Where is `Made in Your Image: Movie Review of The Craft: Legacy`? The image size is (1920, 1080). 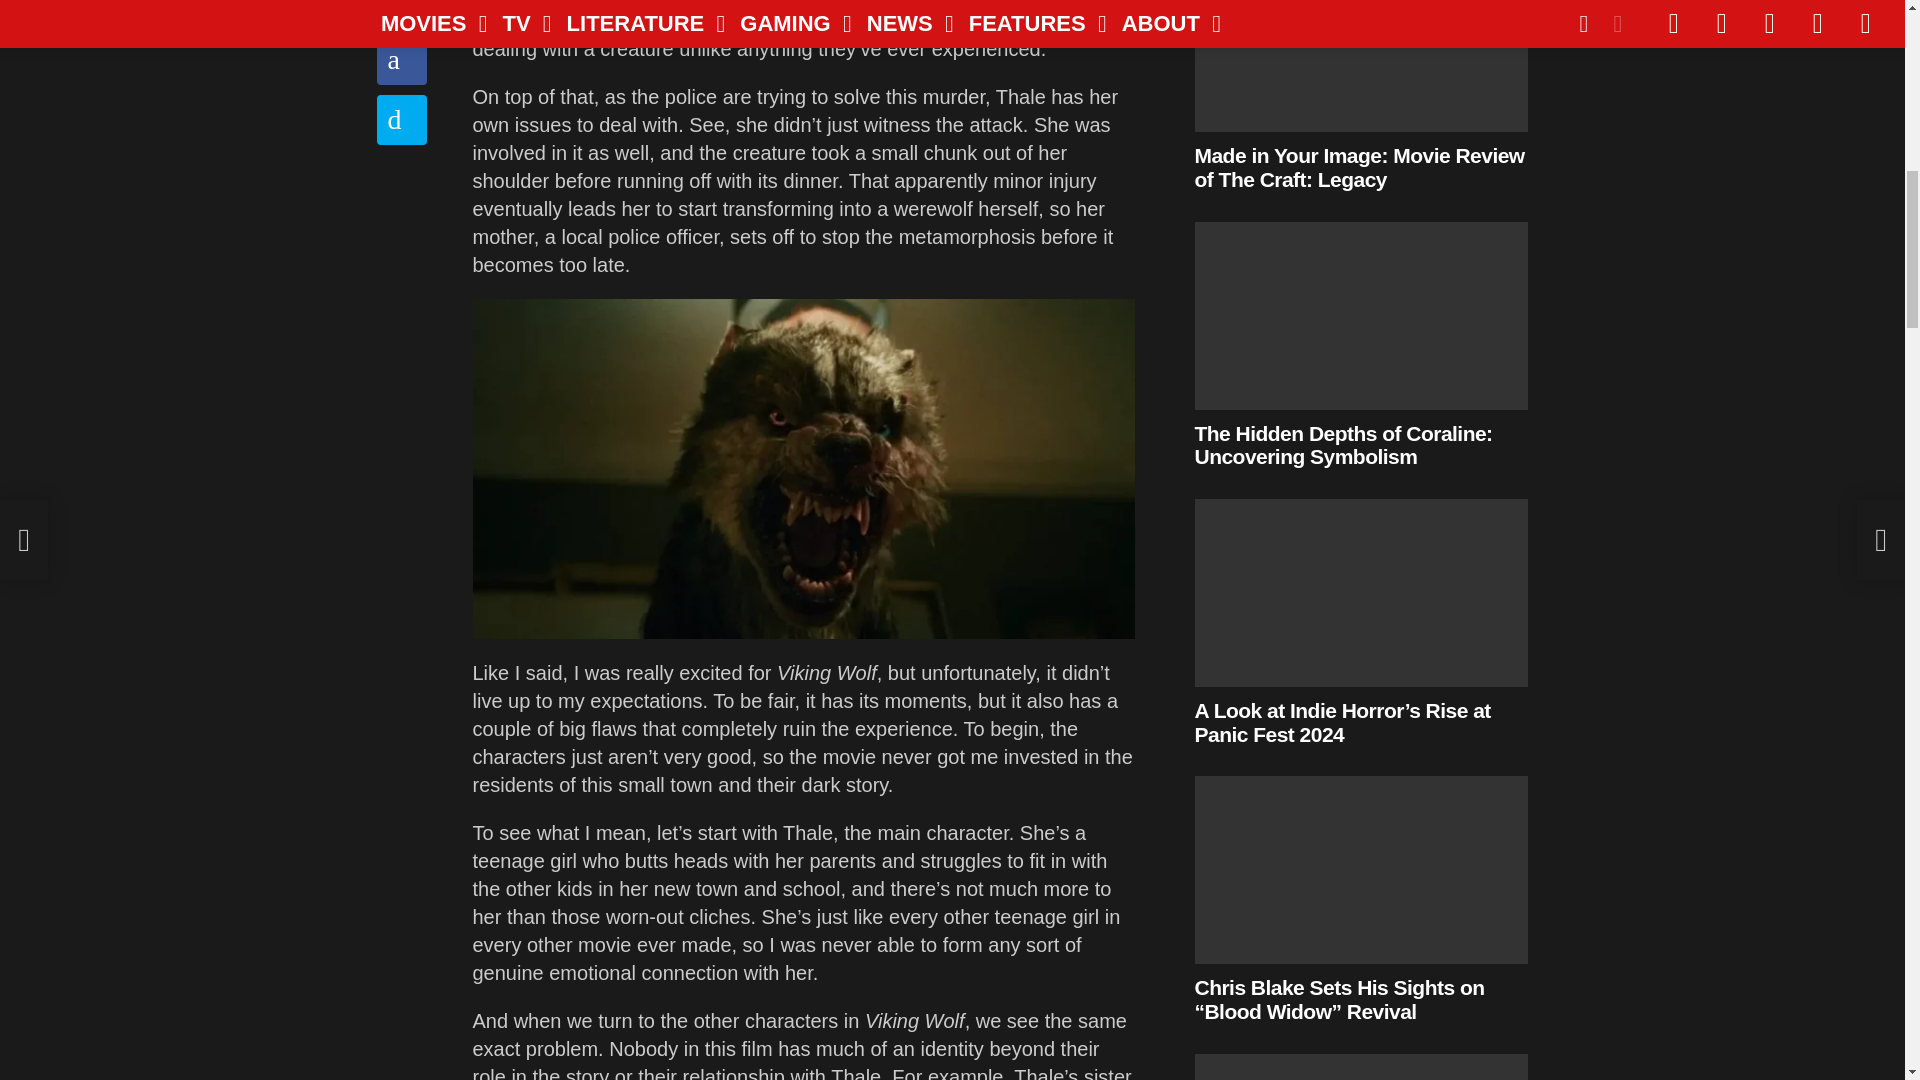 Made in Your Image: Movie Review of The Craft: Legacy is located at coordinates (1361, 66).